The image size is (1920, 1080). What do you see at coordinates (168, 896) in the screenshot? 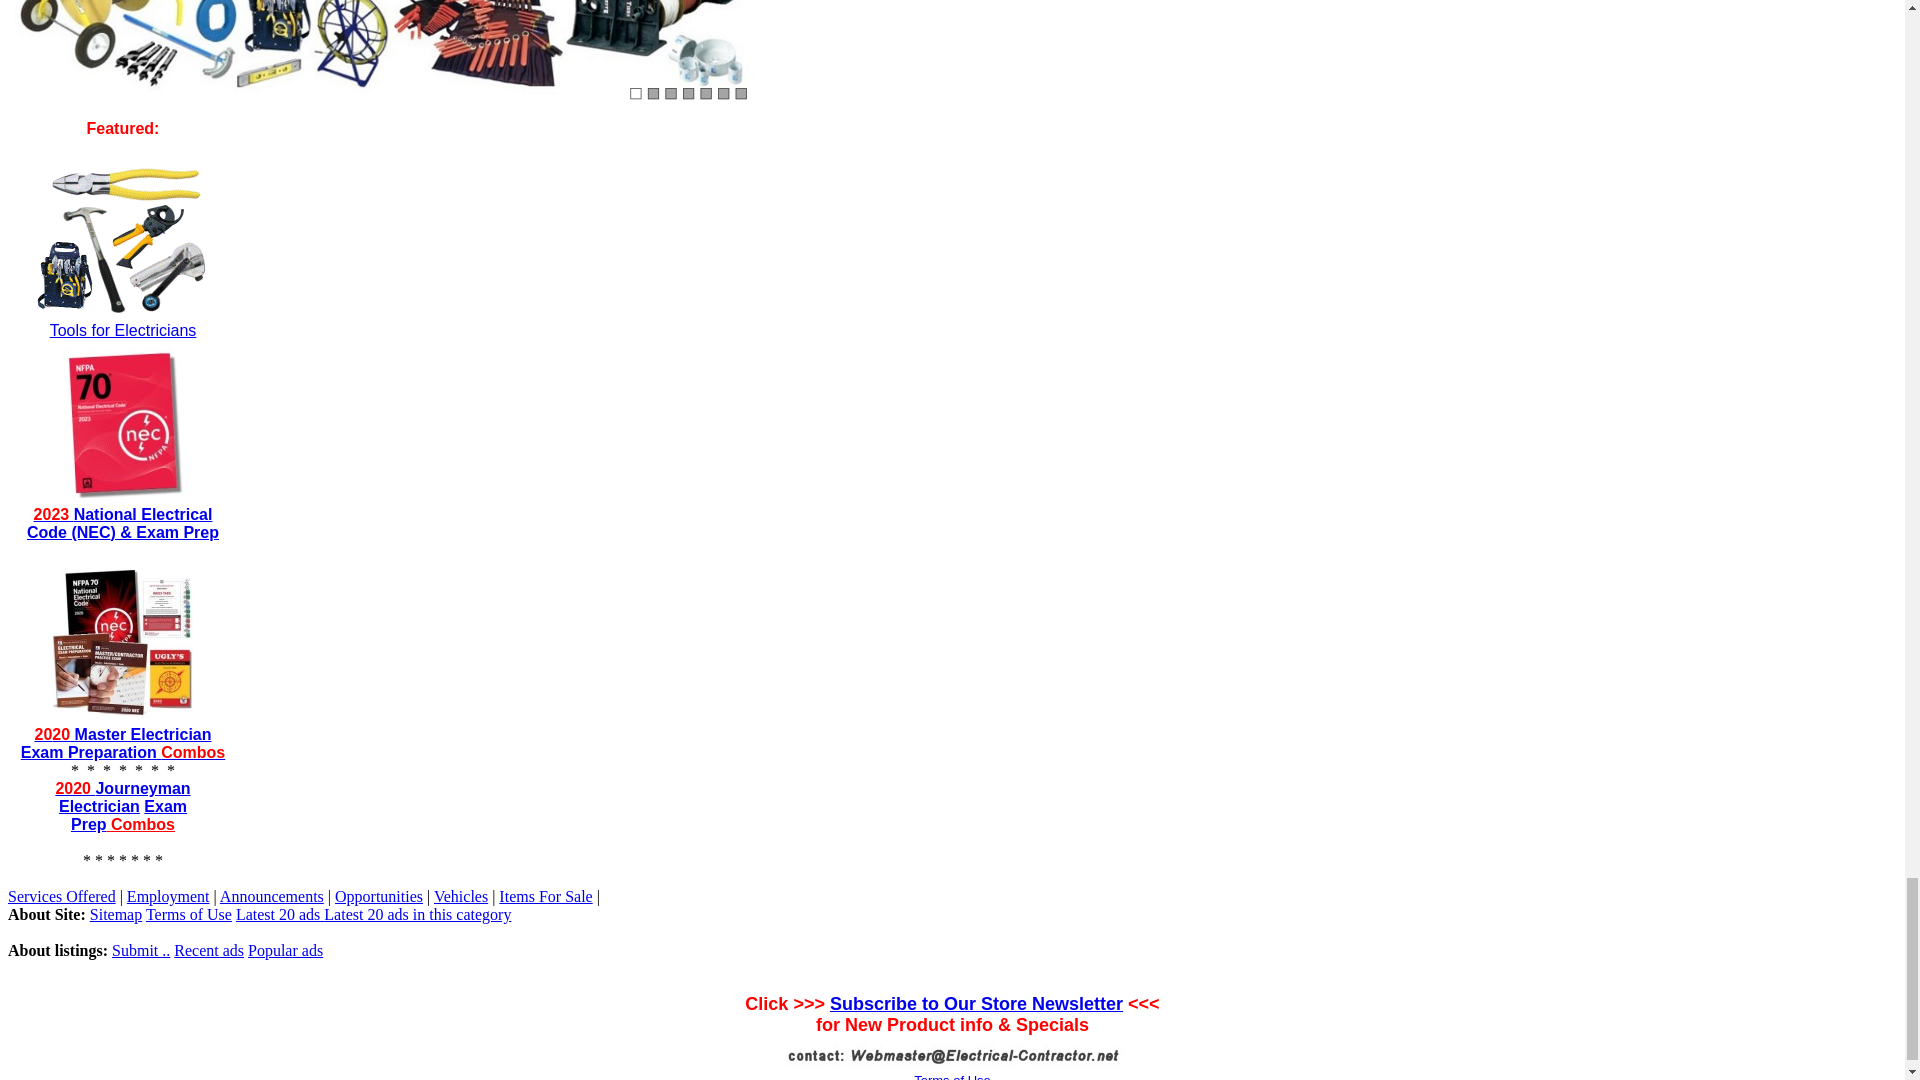
I see `Employment` at bounding box center [168, 896].